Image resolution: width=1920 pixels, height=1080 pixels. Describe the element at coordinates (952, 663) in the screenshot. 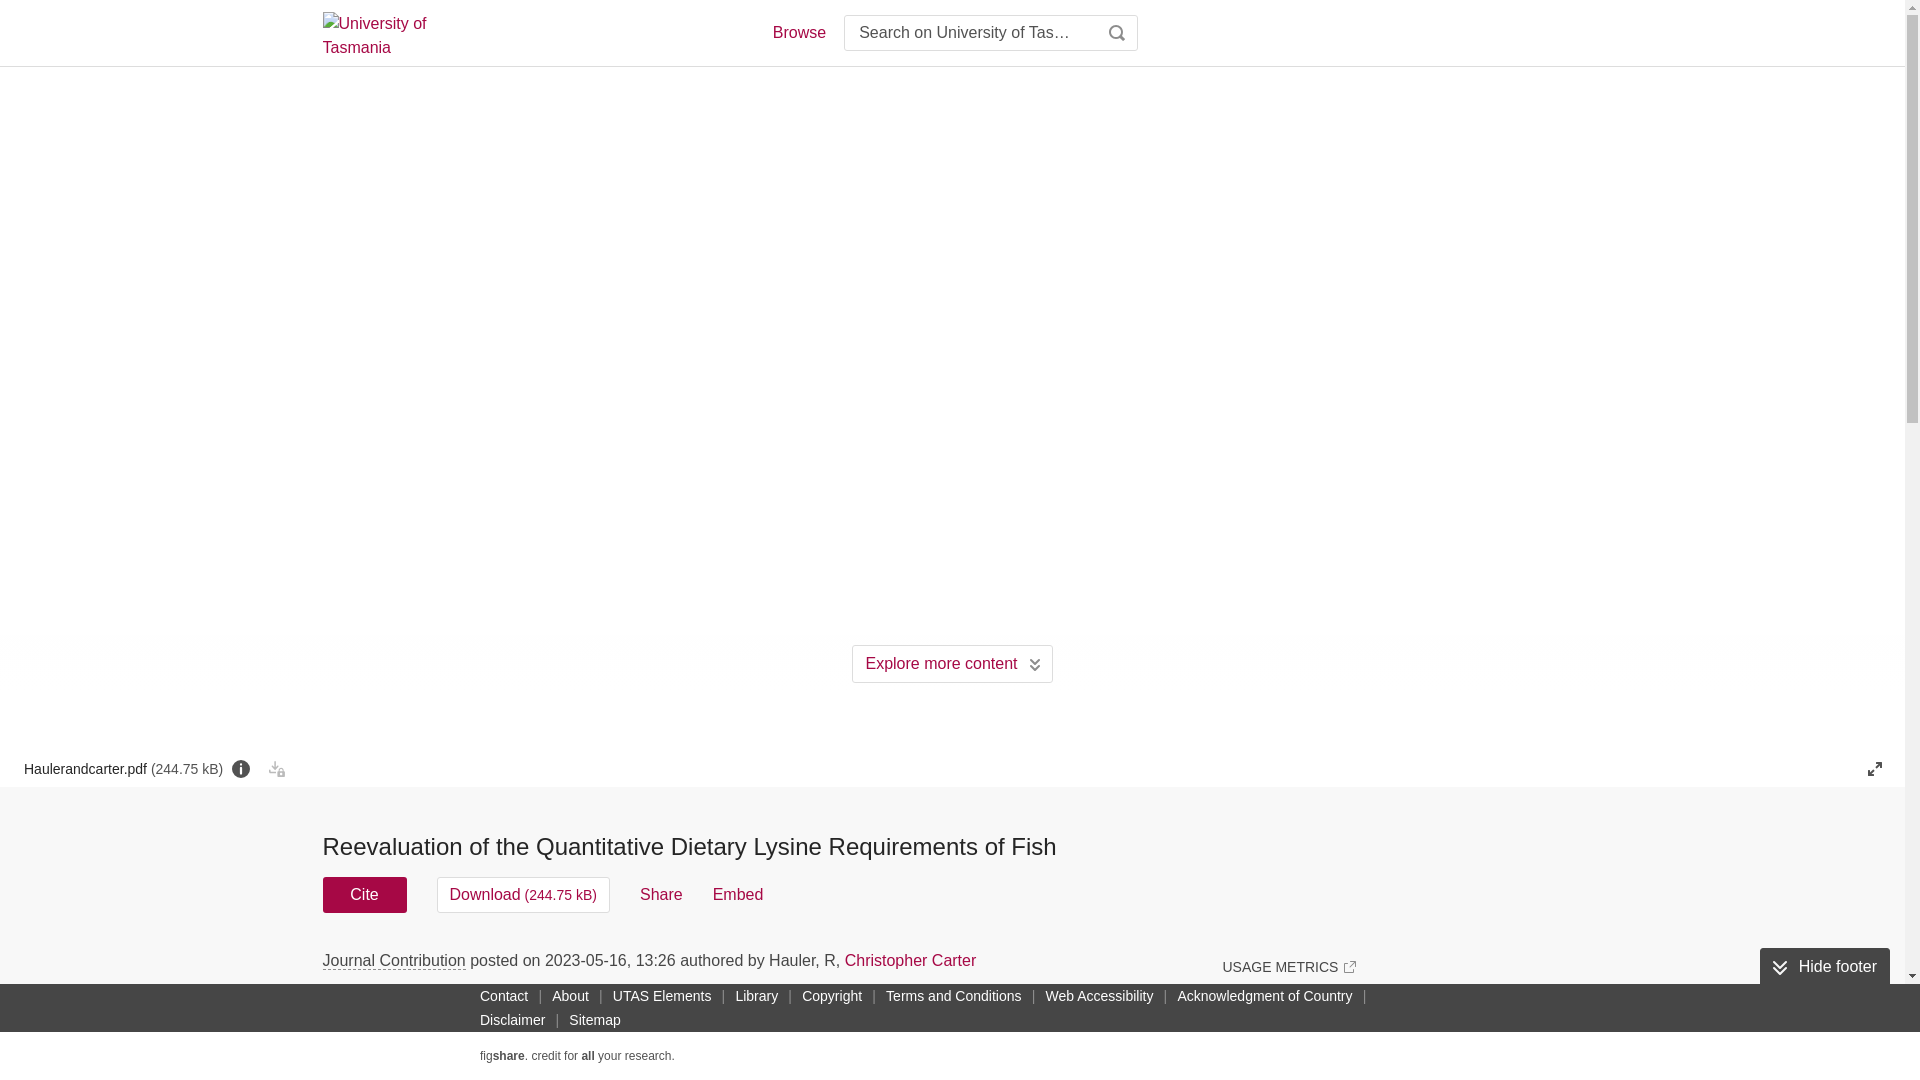

I see `Explore more content` at that location.